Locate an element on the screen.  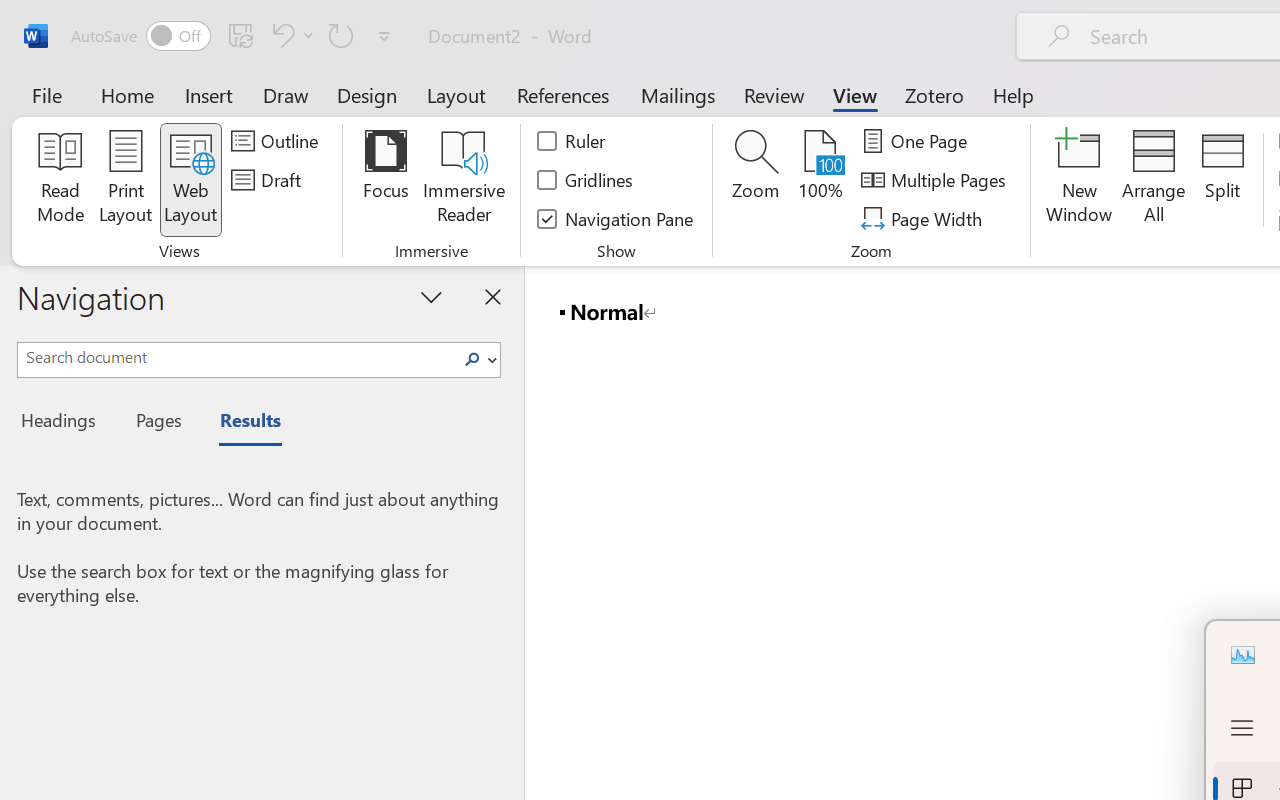
Design is located at coordinates (367, 94).